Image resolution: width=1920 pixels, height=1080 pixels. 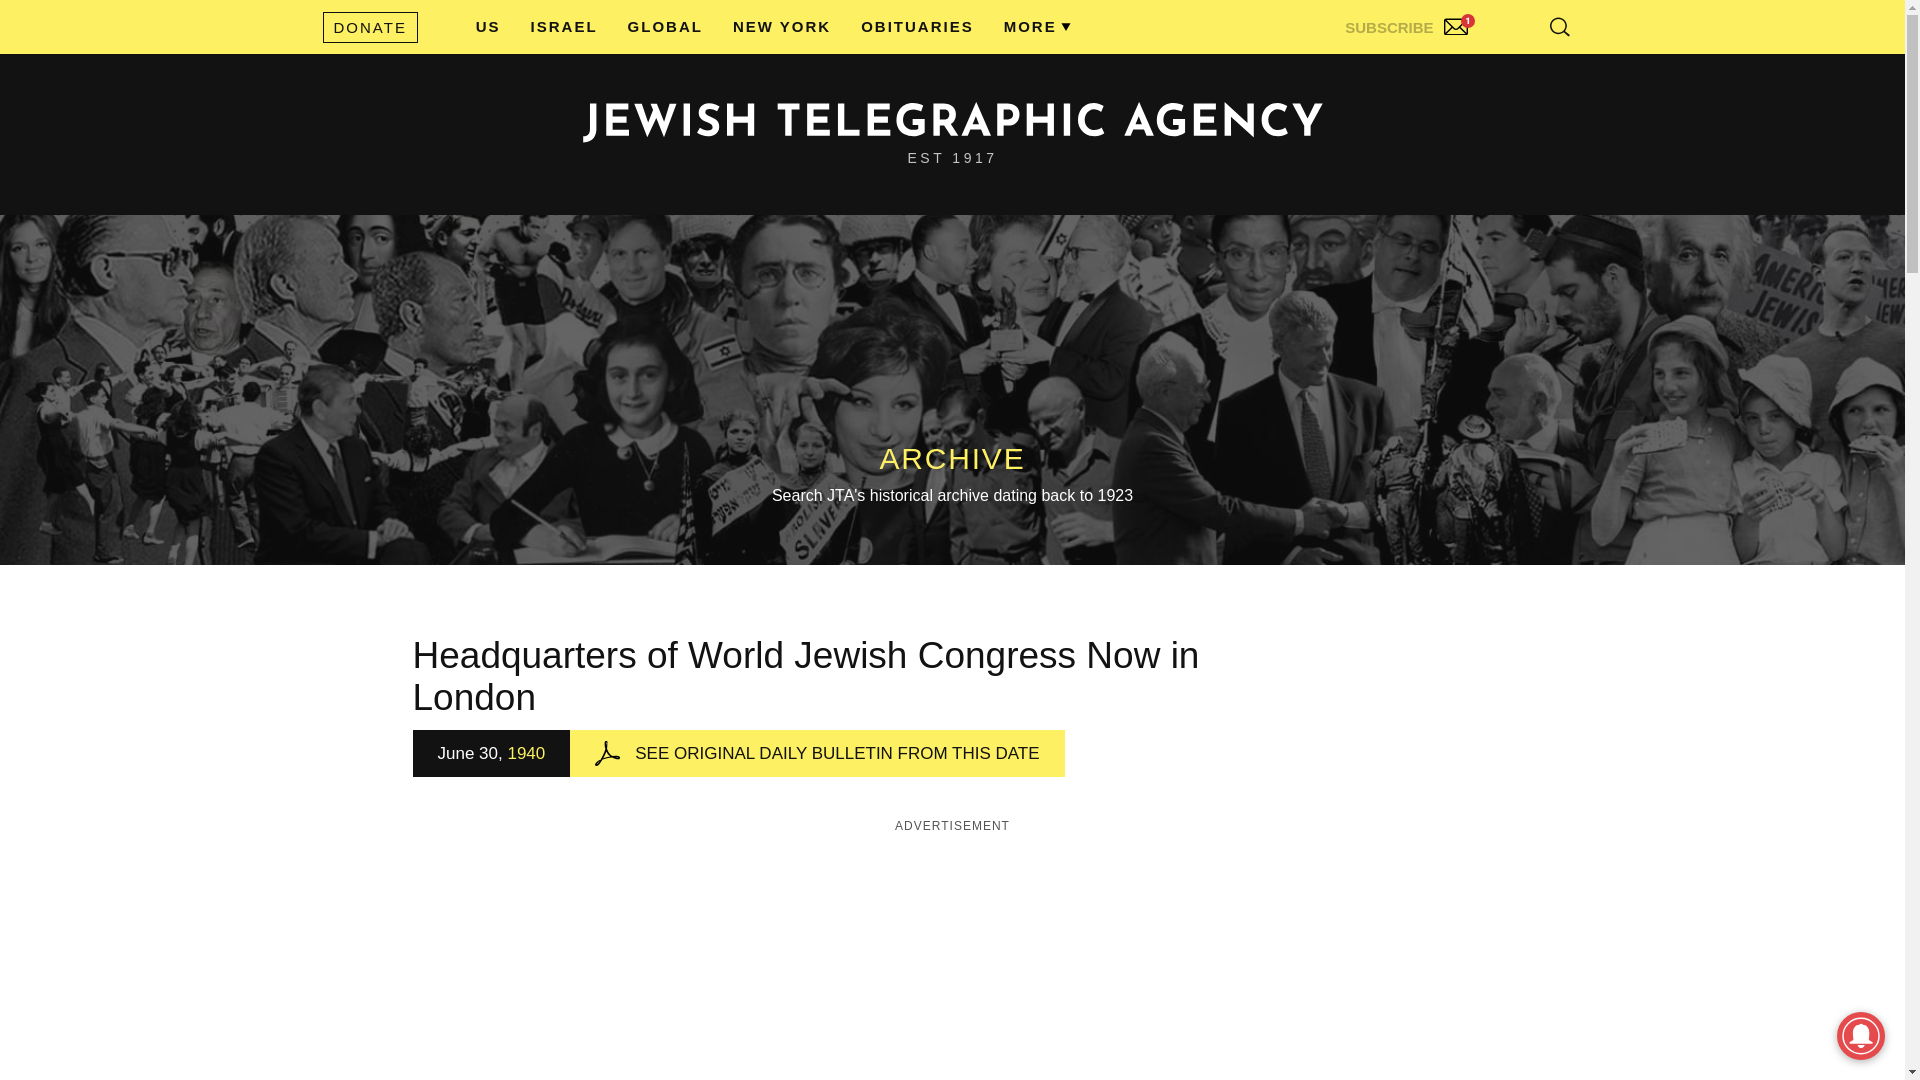 What do you see at coordinates (1409, 22) in the screenshot?
I see `SUBSCRIBE` at bounding box center [1409, 22].